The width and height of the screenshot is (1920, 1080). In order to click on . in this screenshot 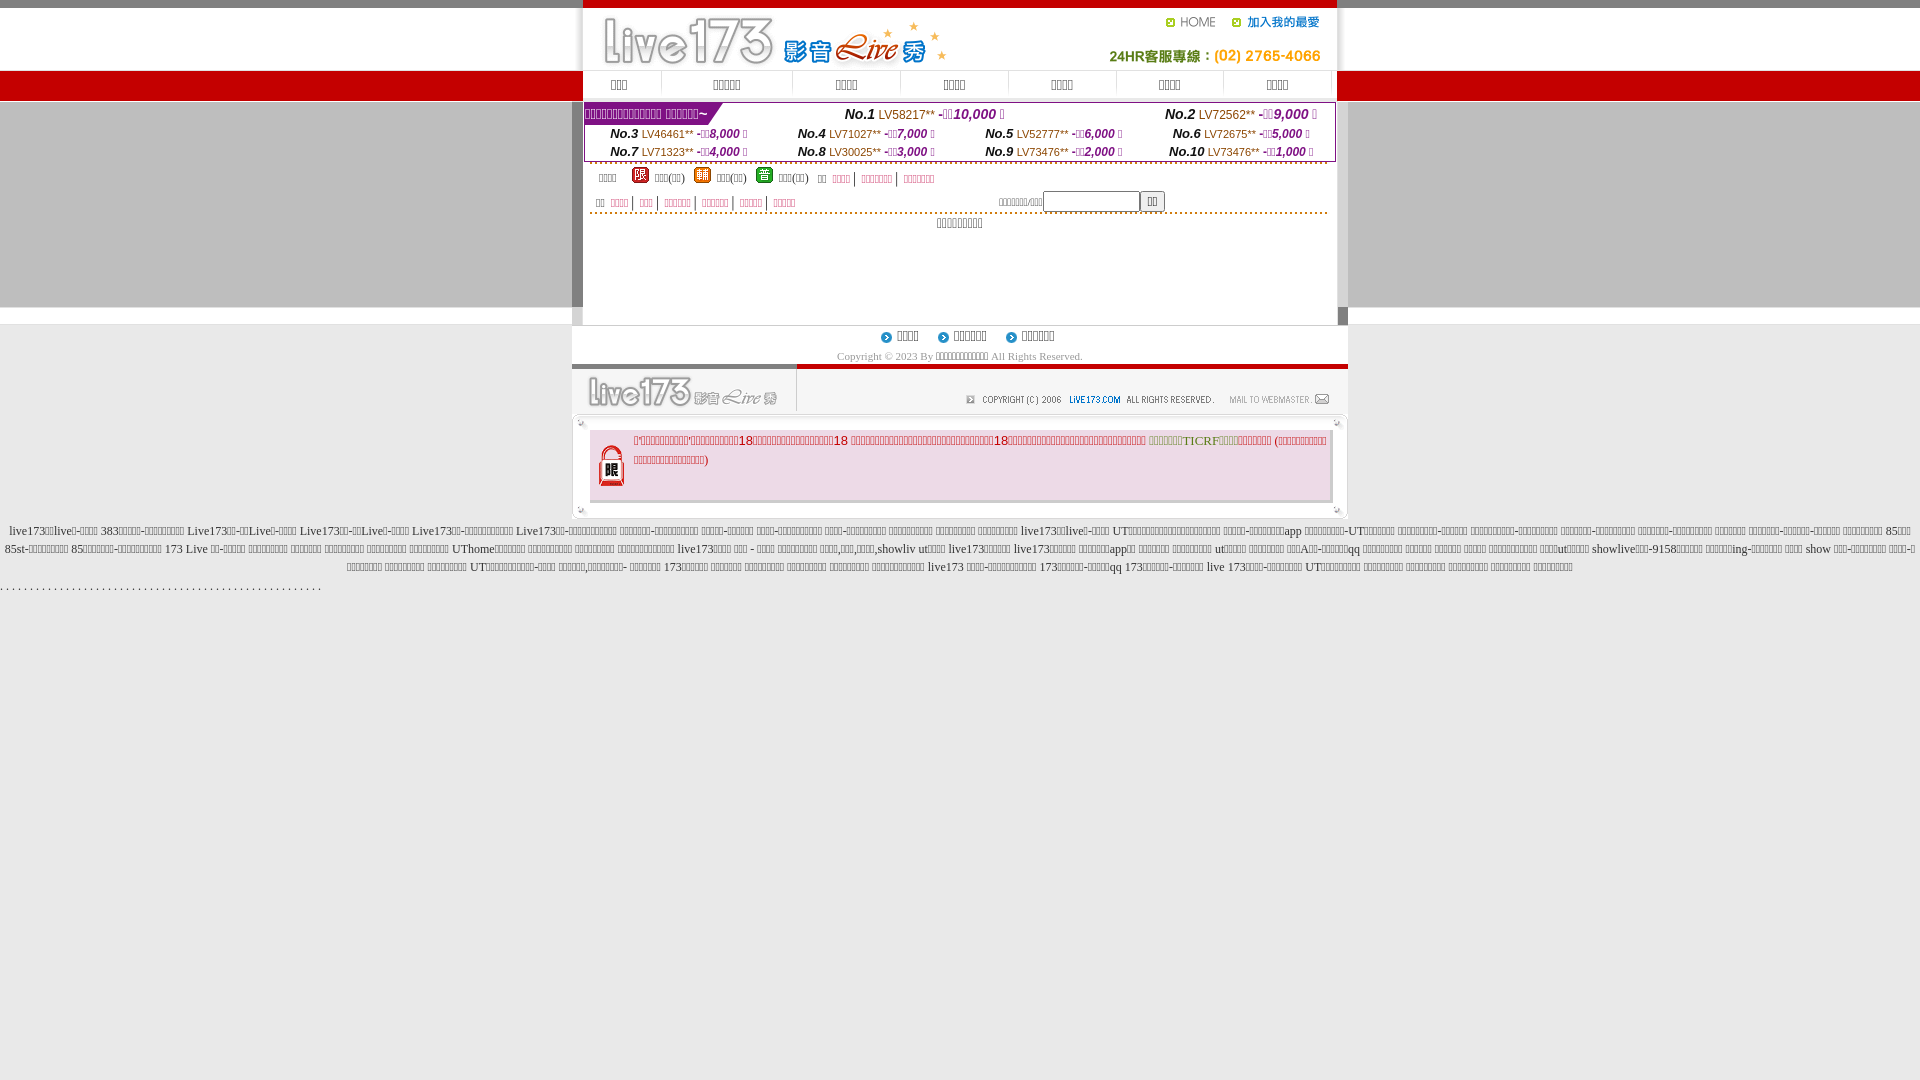, I will do `click(278, 586)`.